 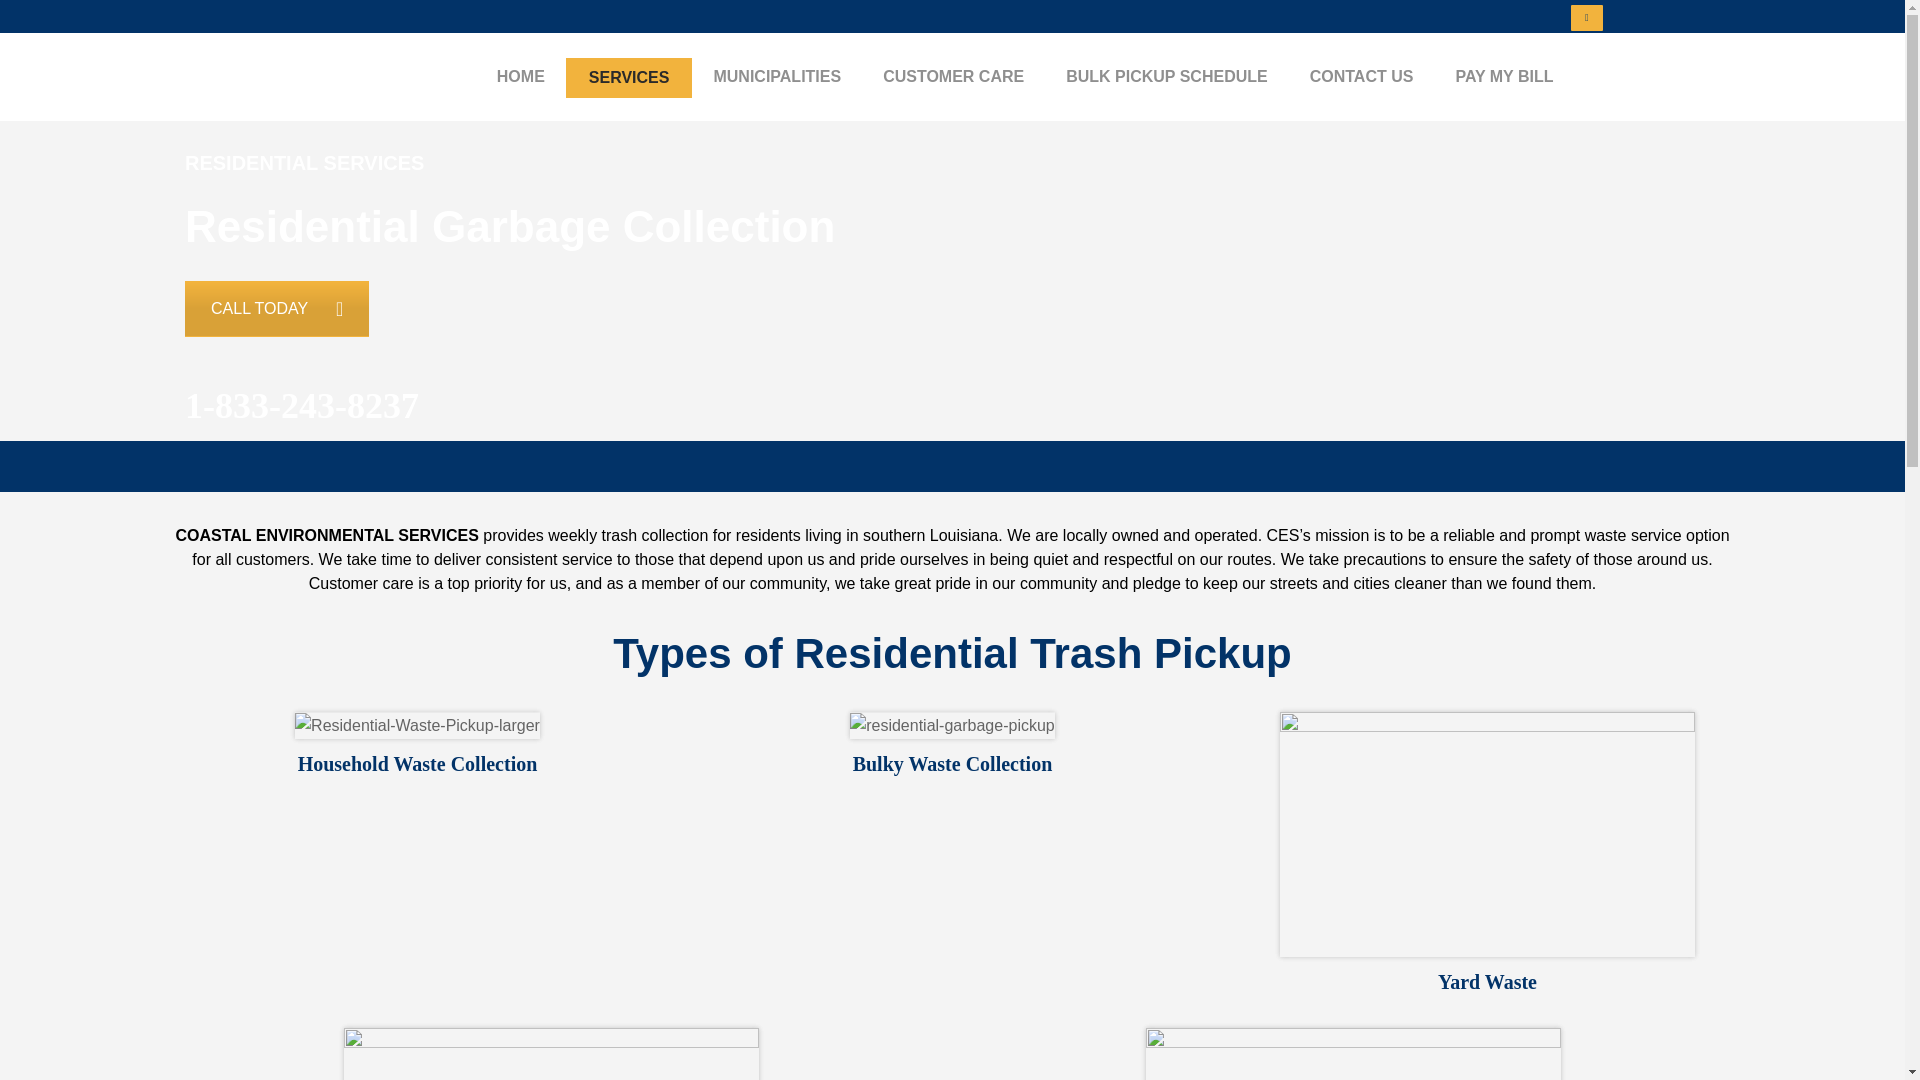 I want to click on HOME, so click(x=521, y=76).